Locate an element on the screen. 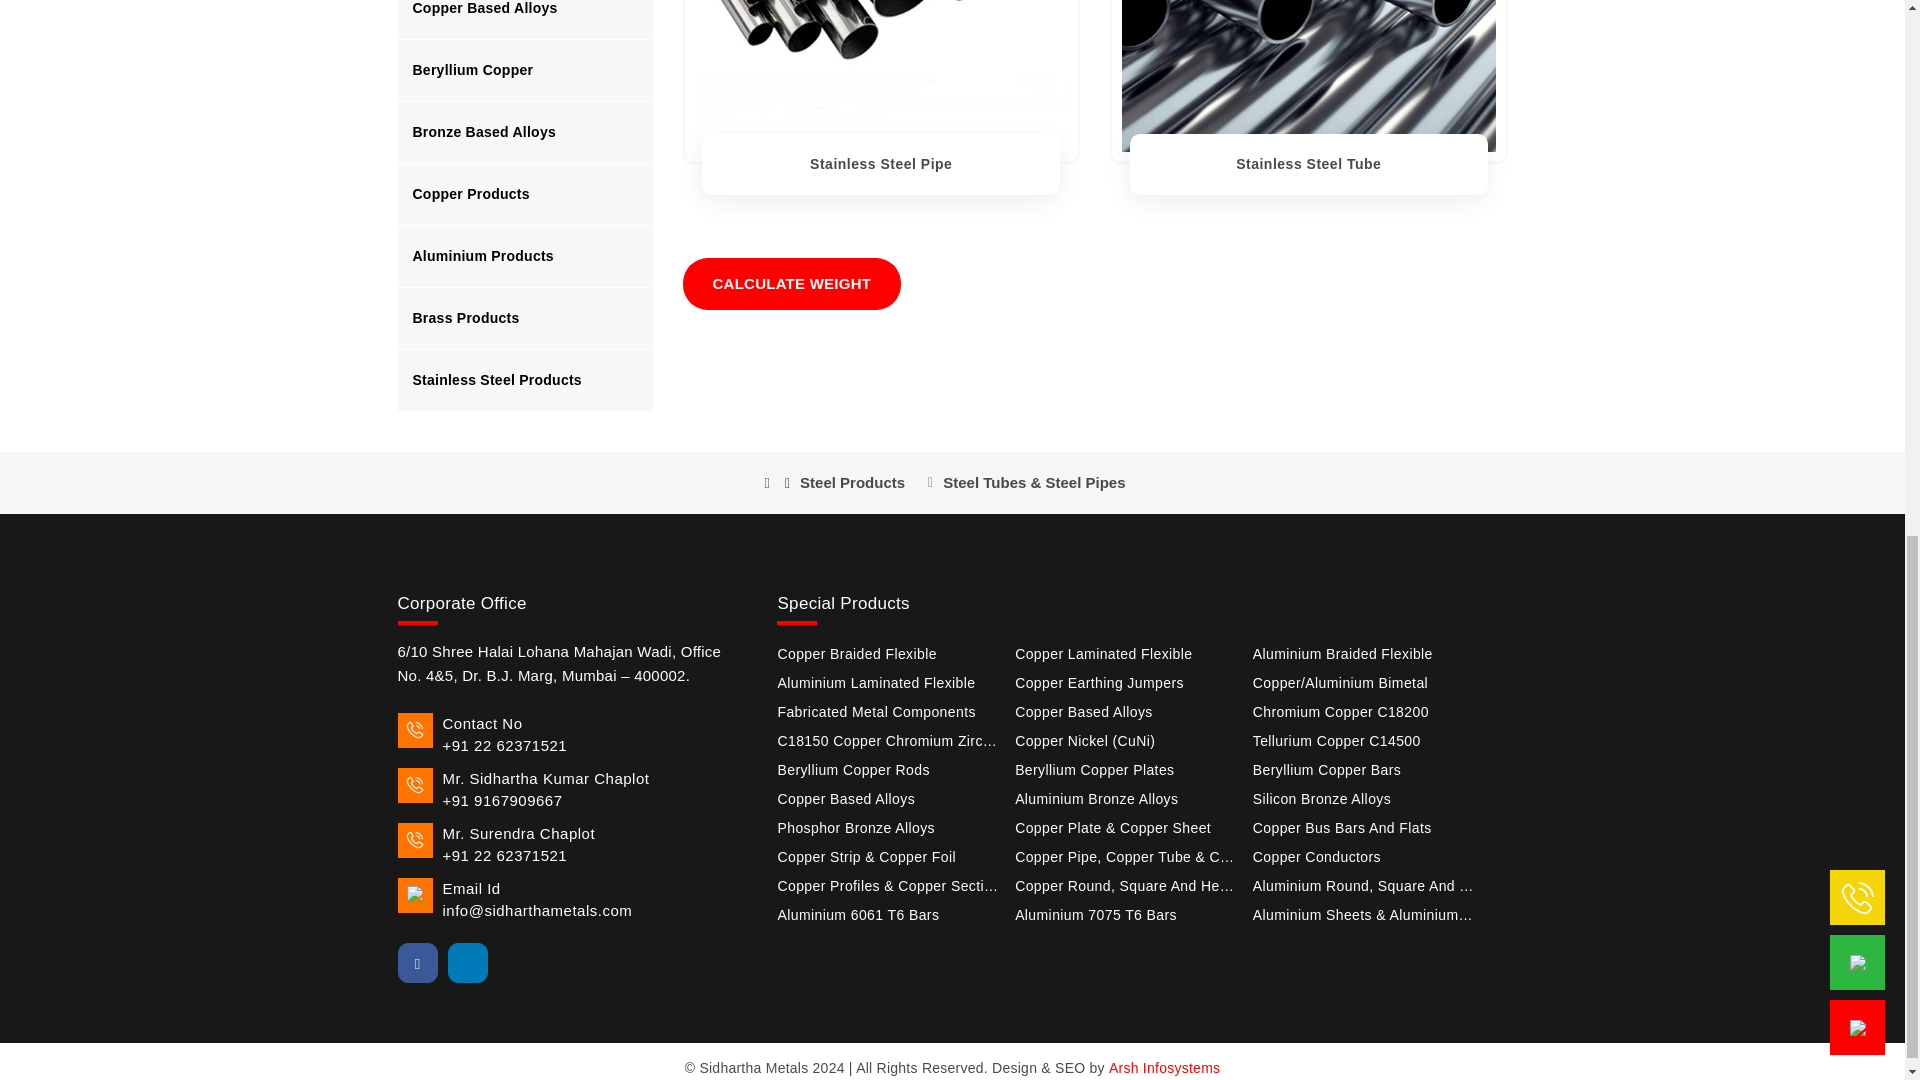 The image size is (1920, 1080). Tel is located at coordinates (572, 790).